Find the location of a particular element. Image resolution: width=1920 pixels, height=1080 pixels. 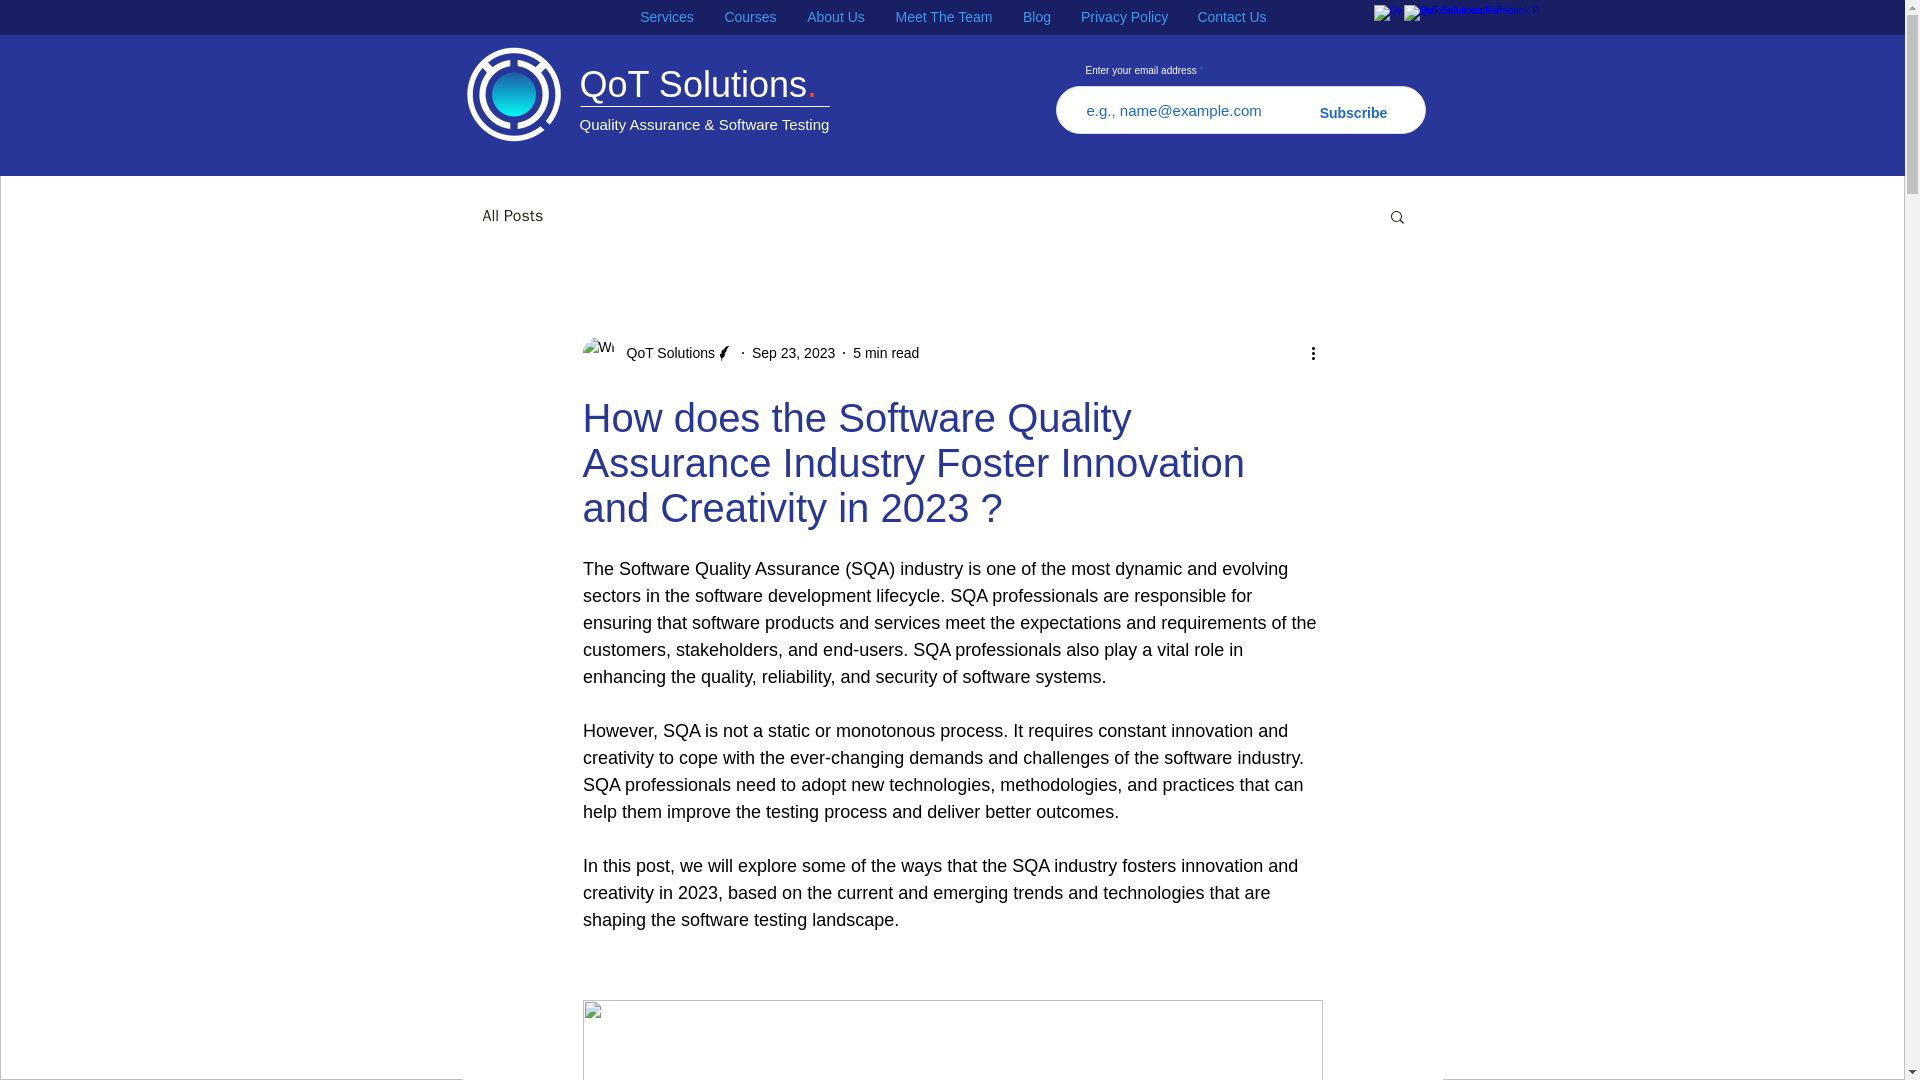

Sep 23, 2023 is located at coordinates (794, 352).